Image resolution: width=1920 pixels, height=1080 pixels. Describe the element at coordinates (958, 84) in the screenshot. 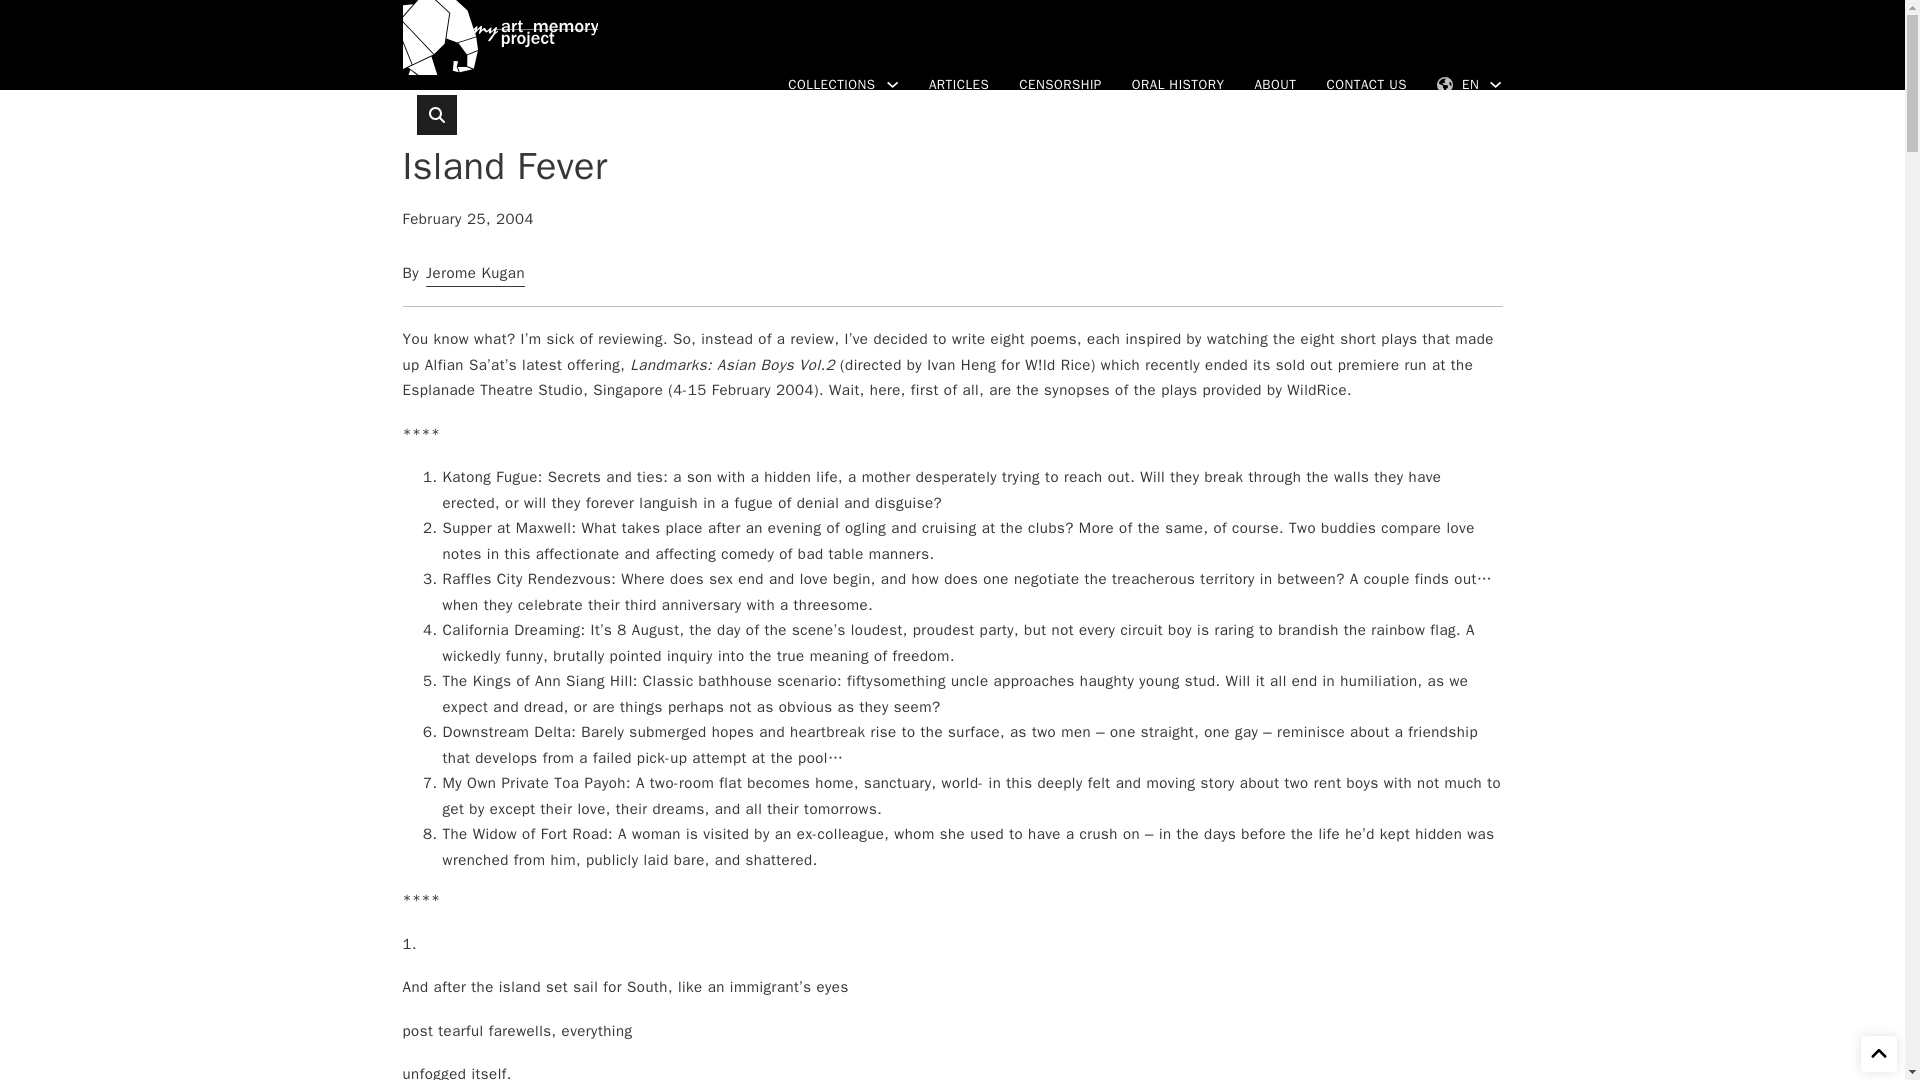

I see `ARTICLES` at that location.